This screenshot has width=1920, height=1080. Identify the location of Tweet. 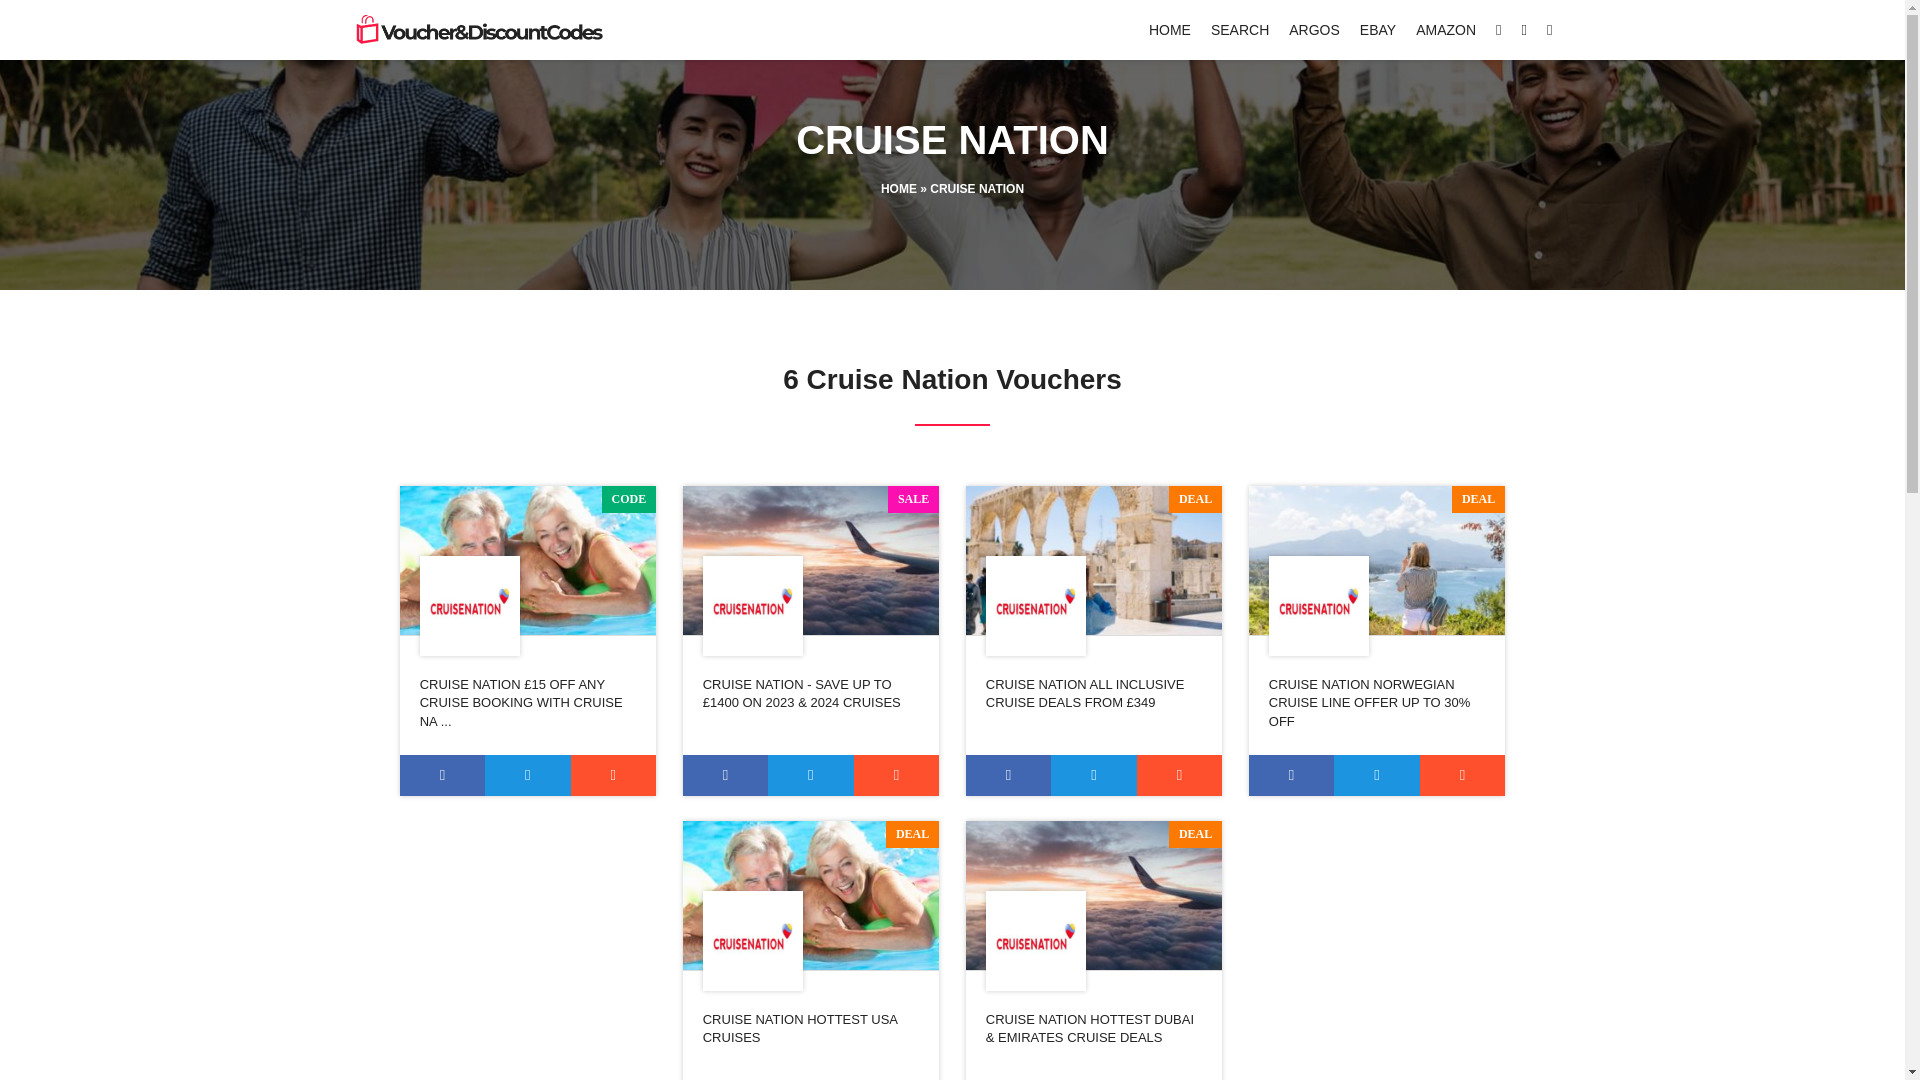
(1093, 774).